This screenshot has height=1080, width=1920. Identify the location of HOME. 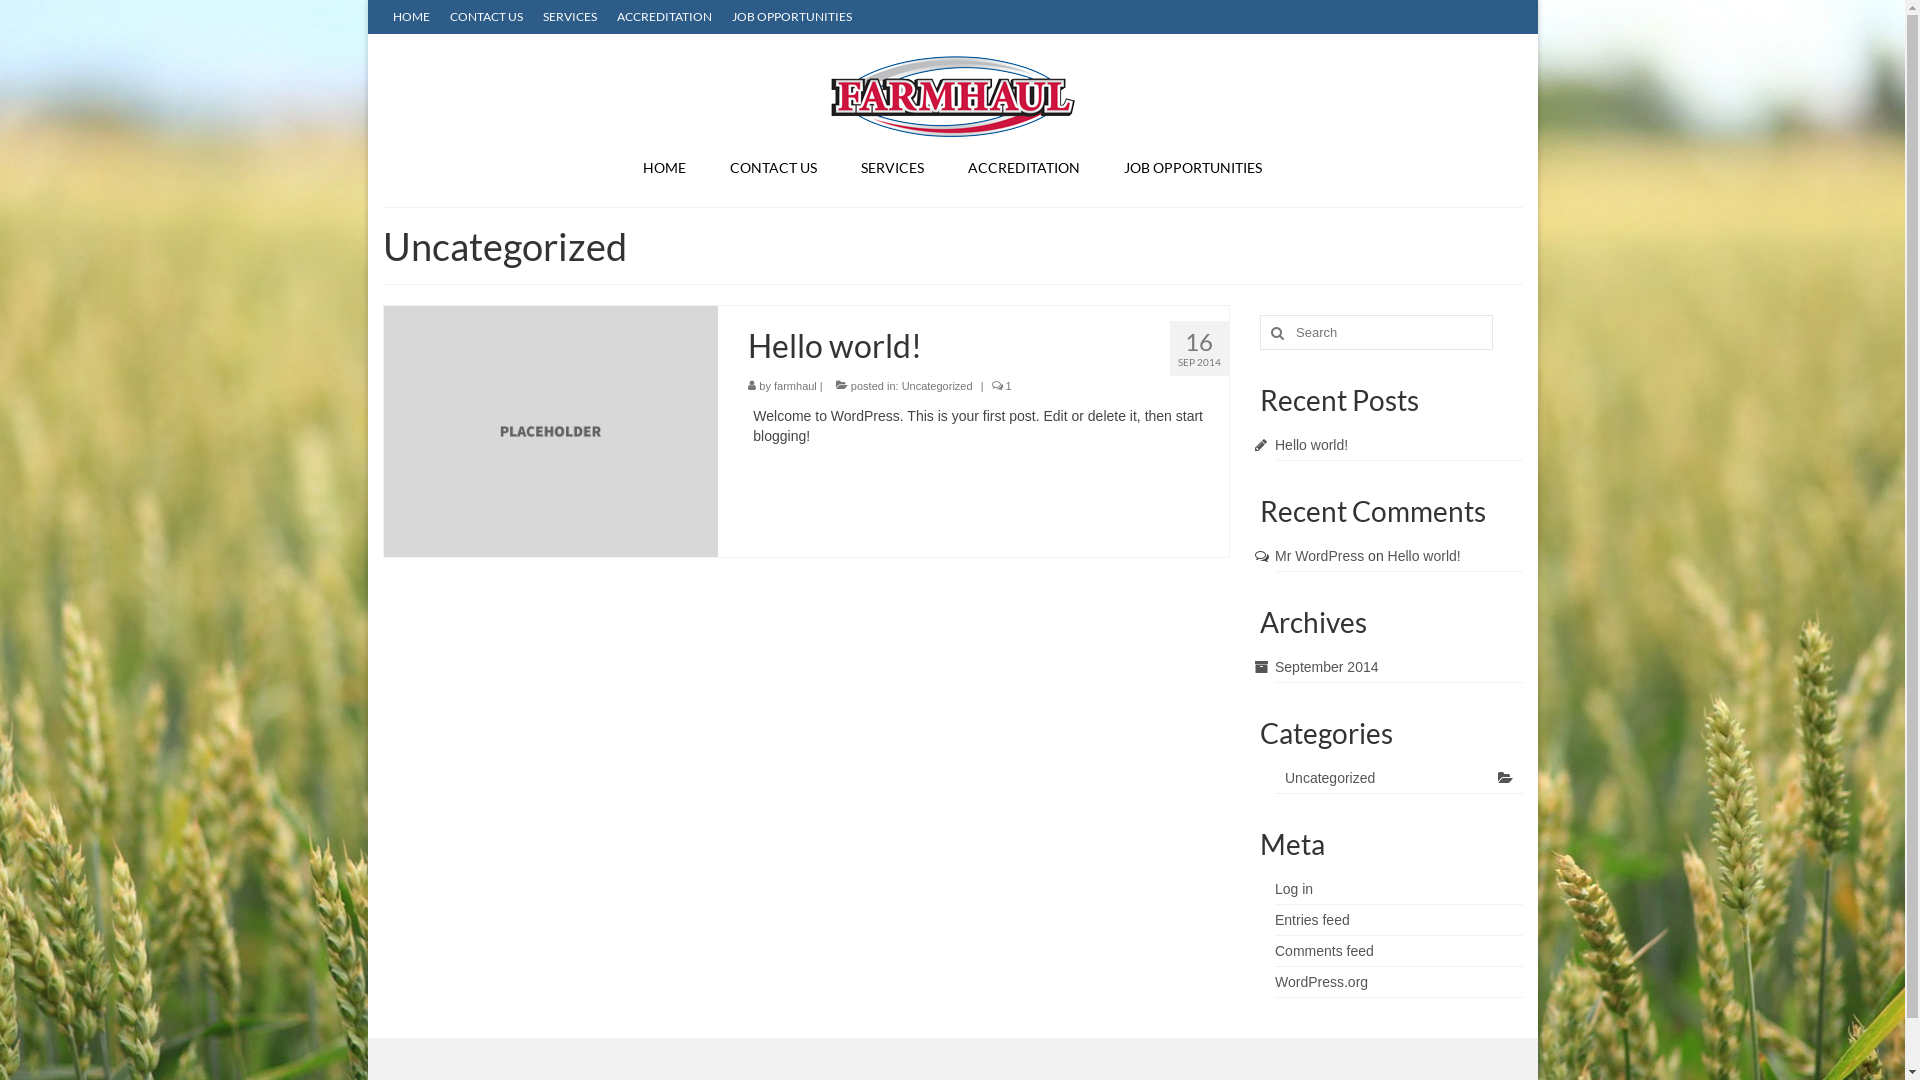
(410, 17).